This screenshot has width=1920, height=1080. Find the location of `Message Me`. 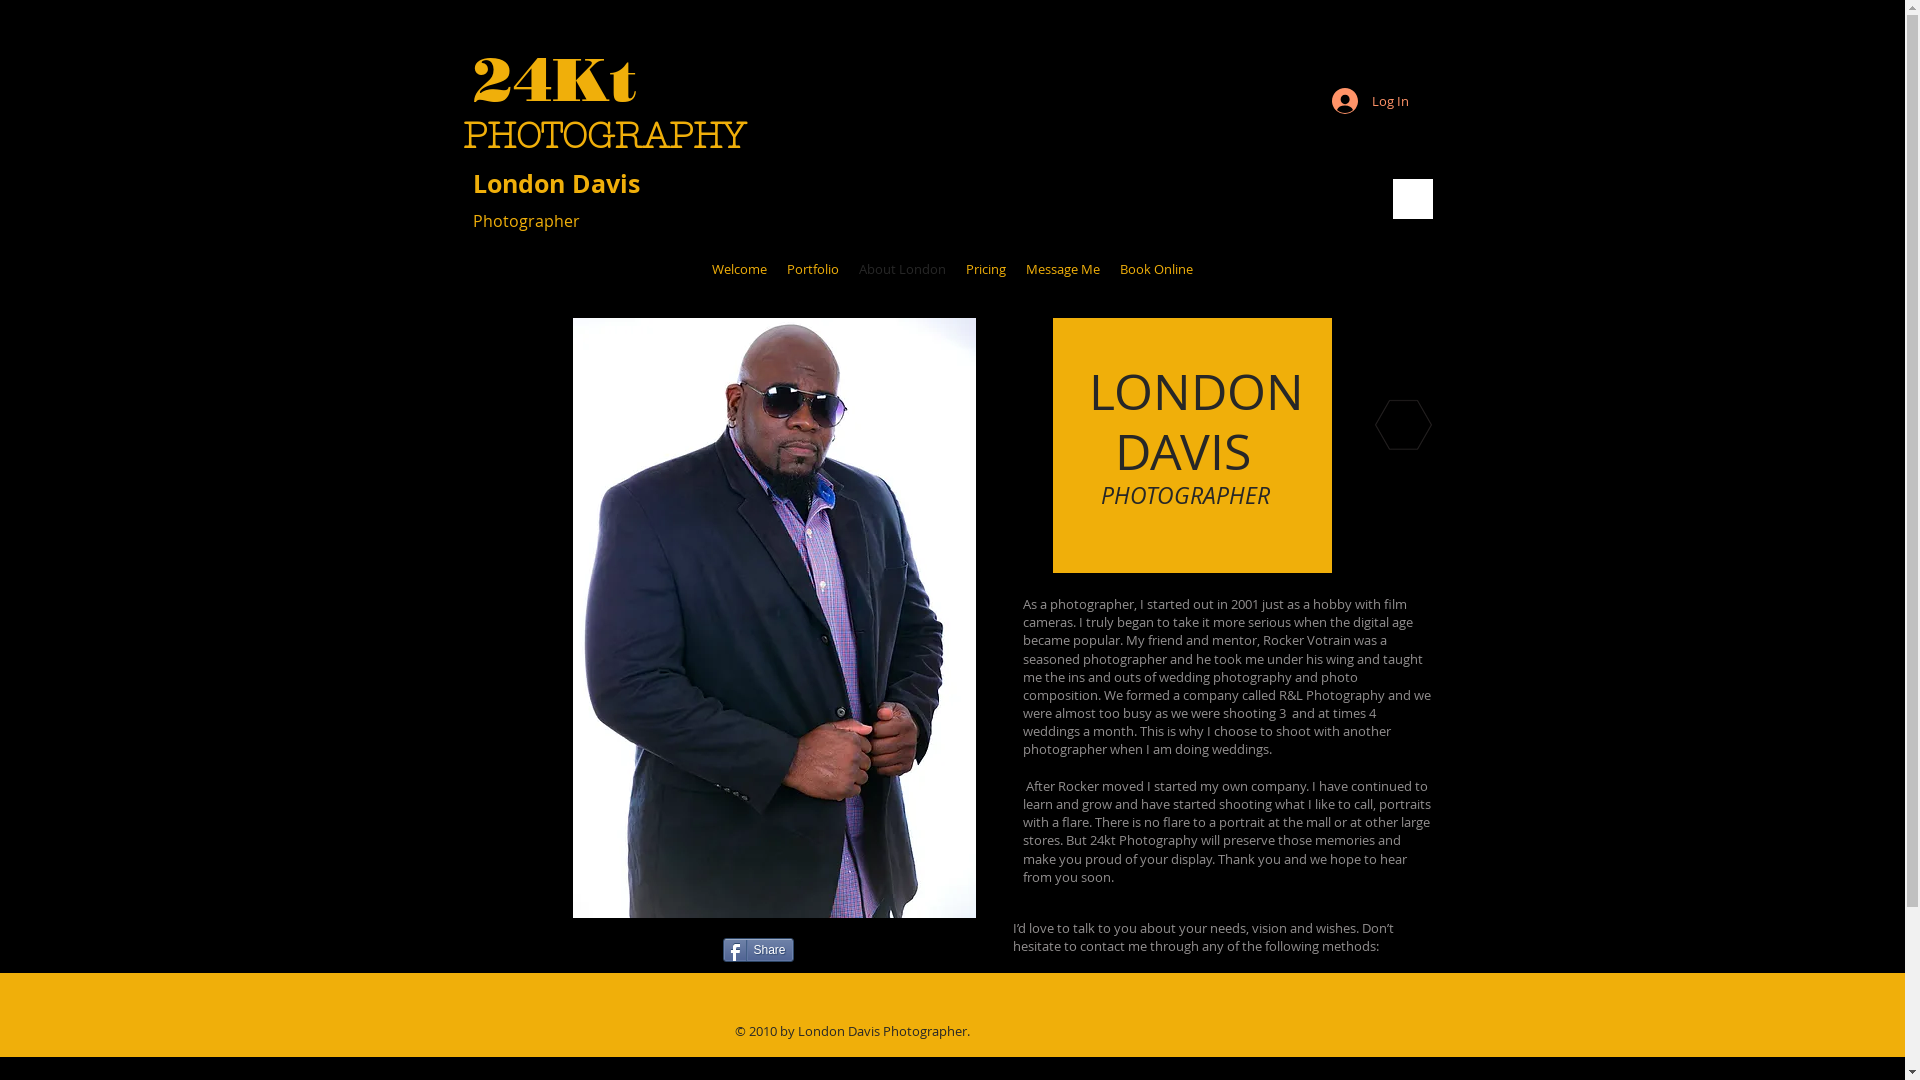

Message Me is located at coordinates (1063, 269).